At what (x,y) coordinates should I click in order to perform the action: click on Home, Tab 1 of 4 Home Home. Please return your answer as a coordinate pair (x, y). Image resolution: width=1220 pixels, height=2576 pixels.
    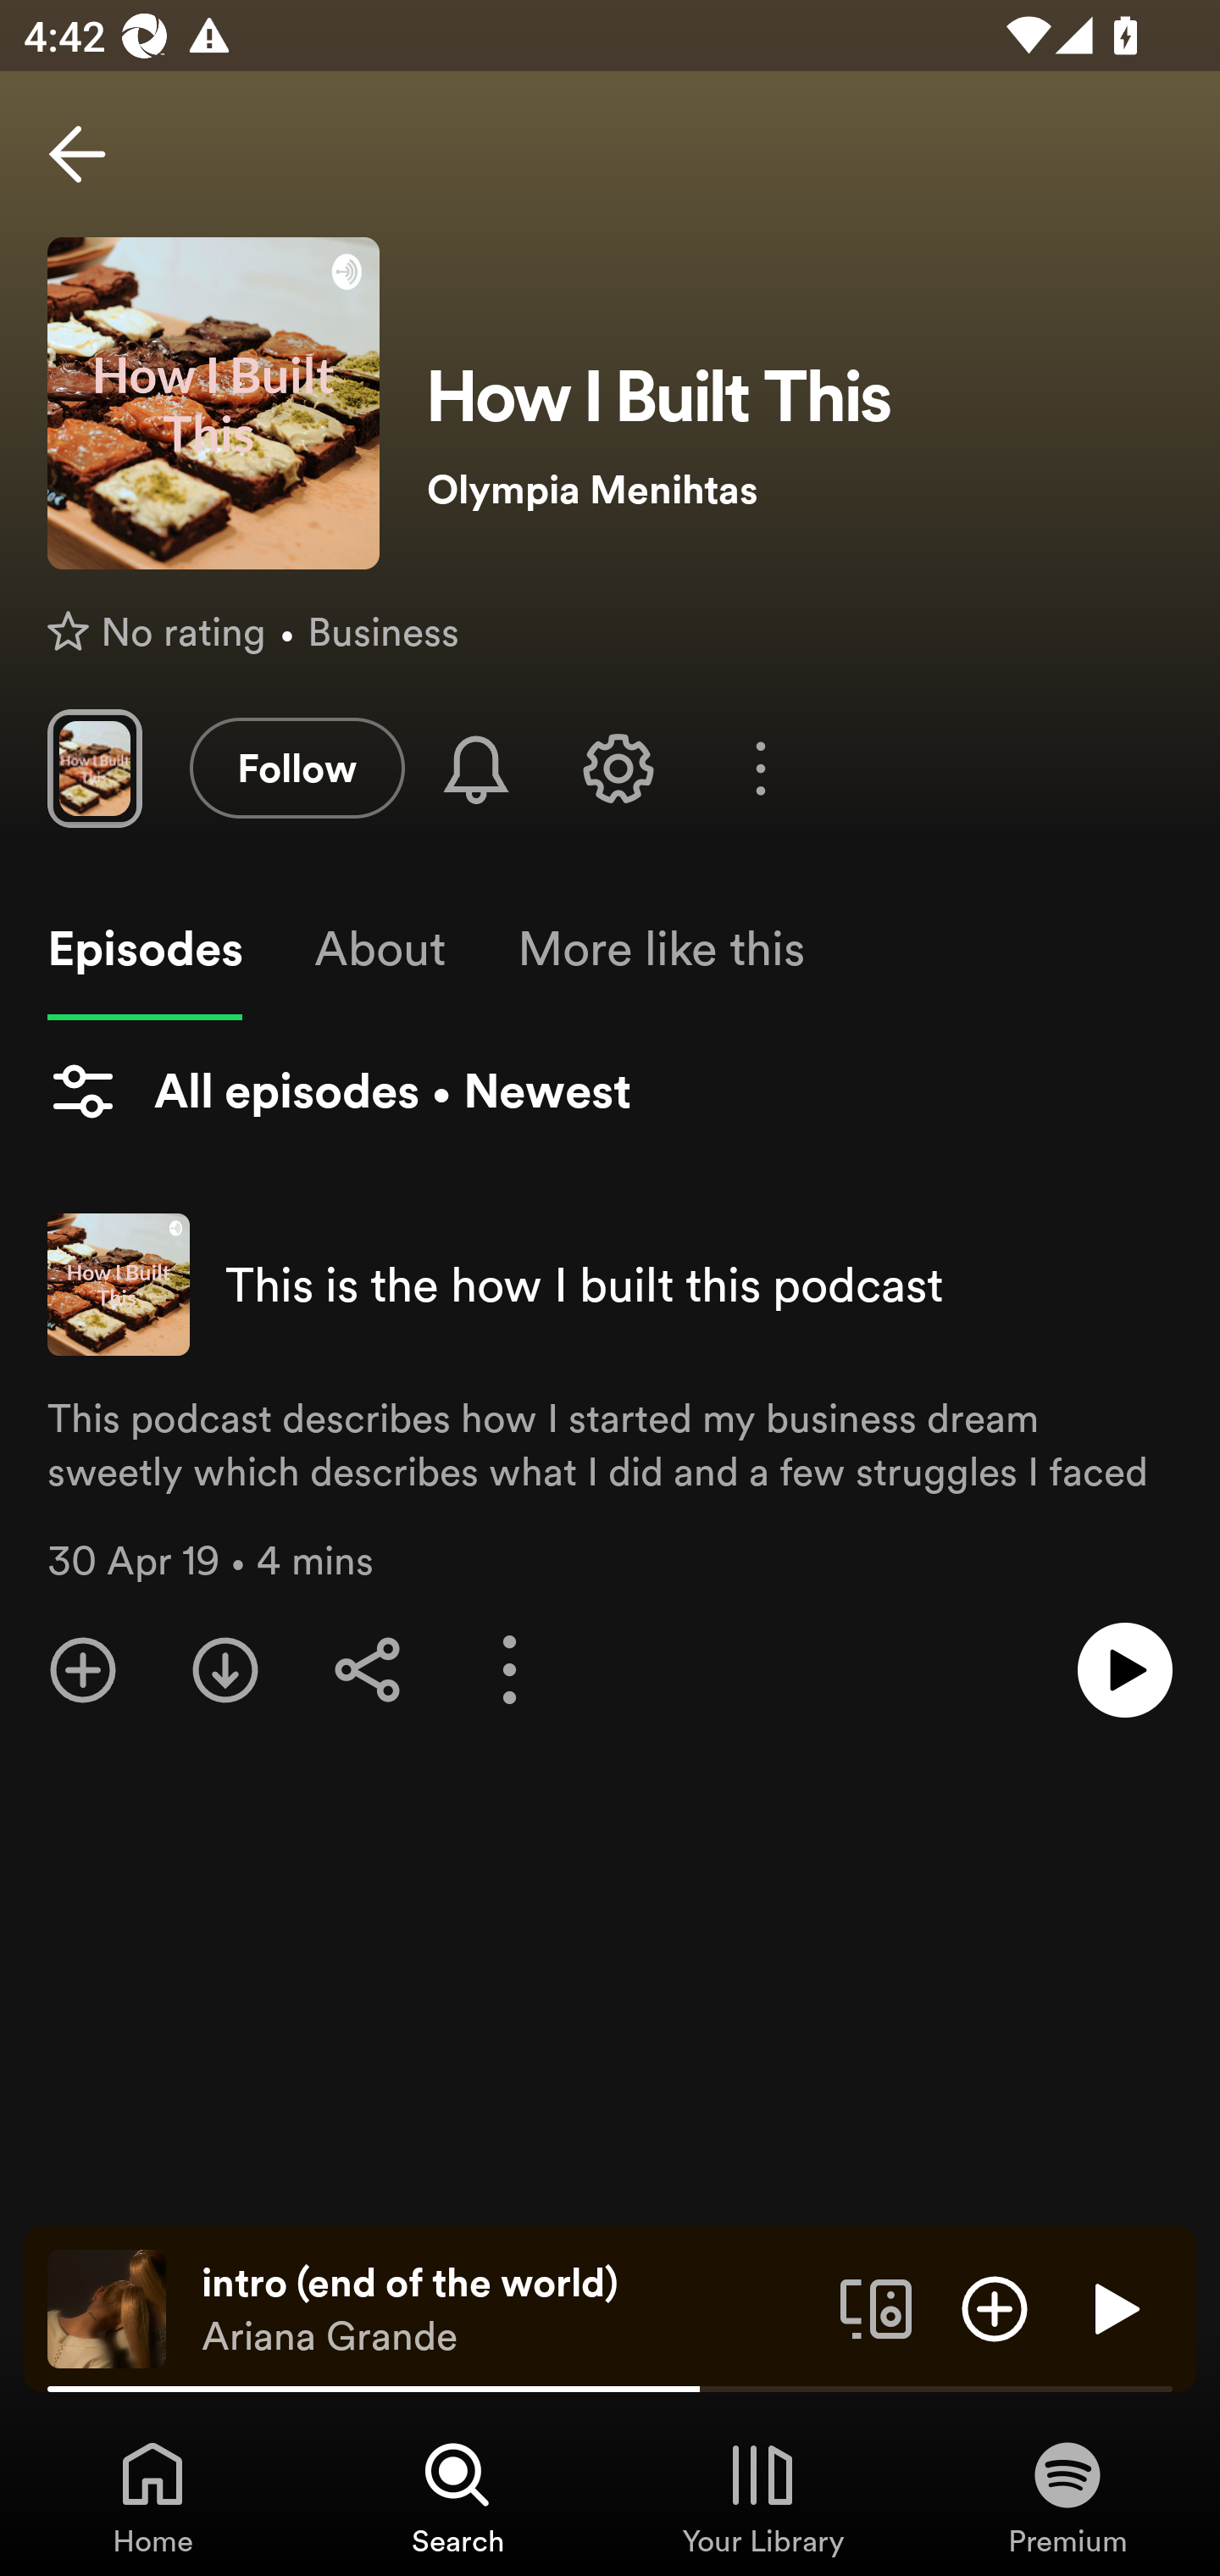
    Looking at the image, I should click on (152, 2496).